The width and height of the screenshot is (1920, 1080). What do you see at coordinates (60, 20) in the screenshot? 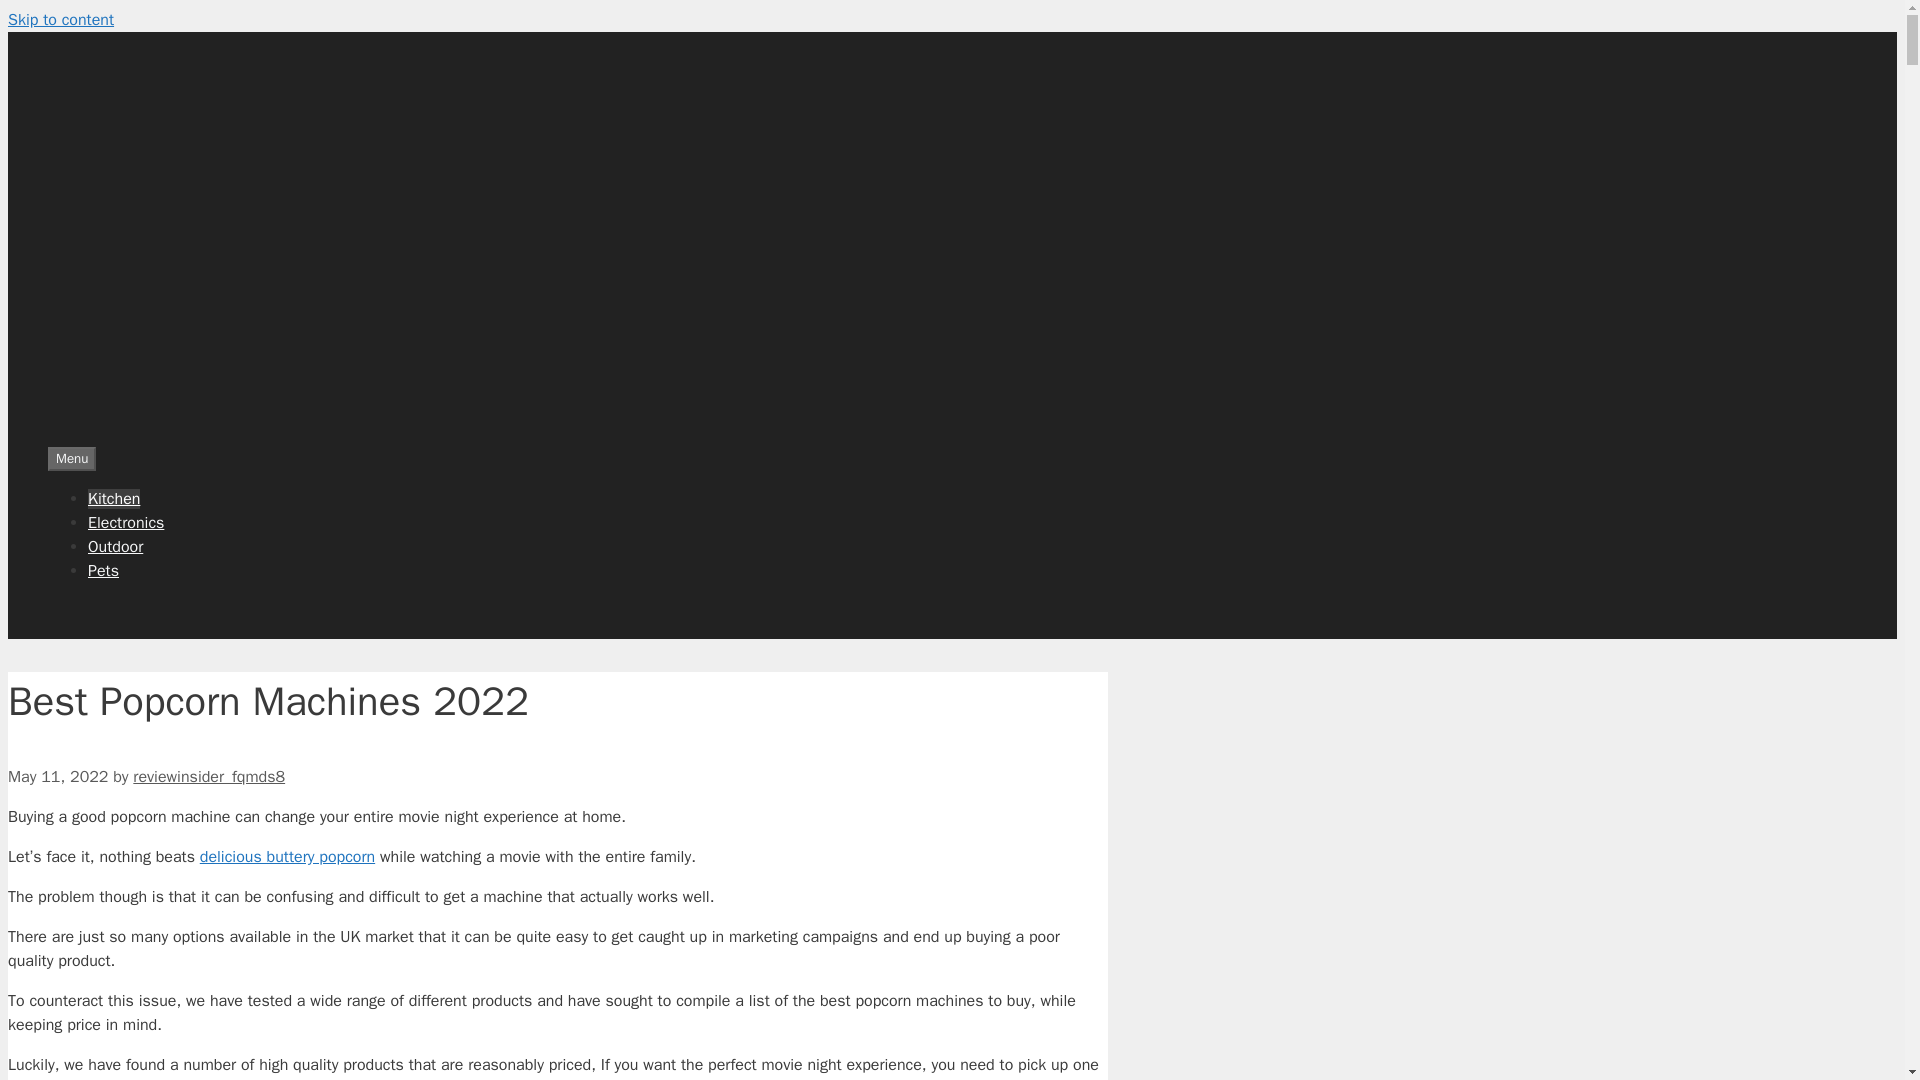
I see `Skip to content` at bounding box center [60, 20].